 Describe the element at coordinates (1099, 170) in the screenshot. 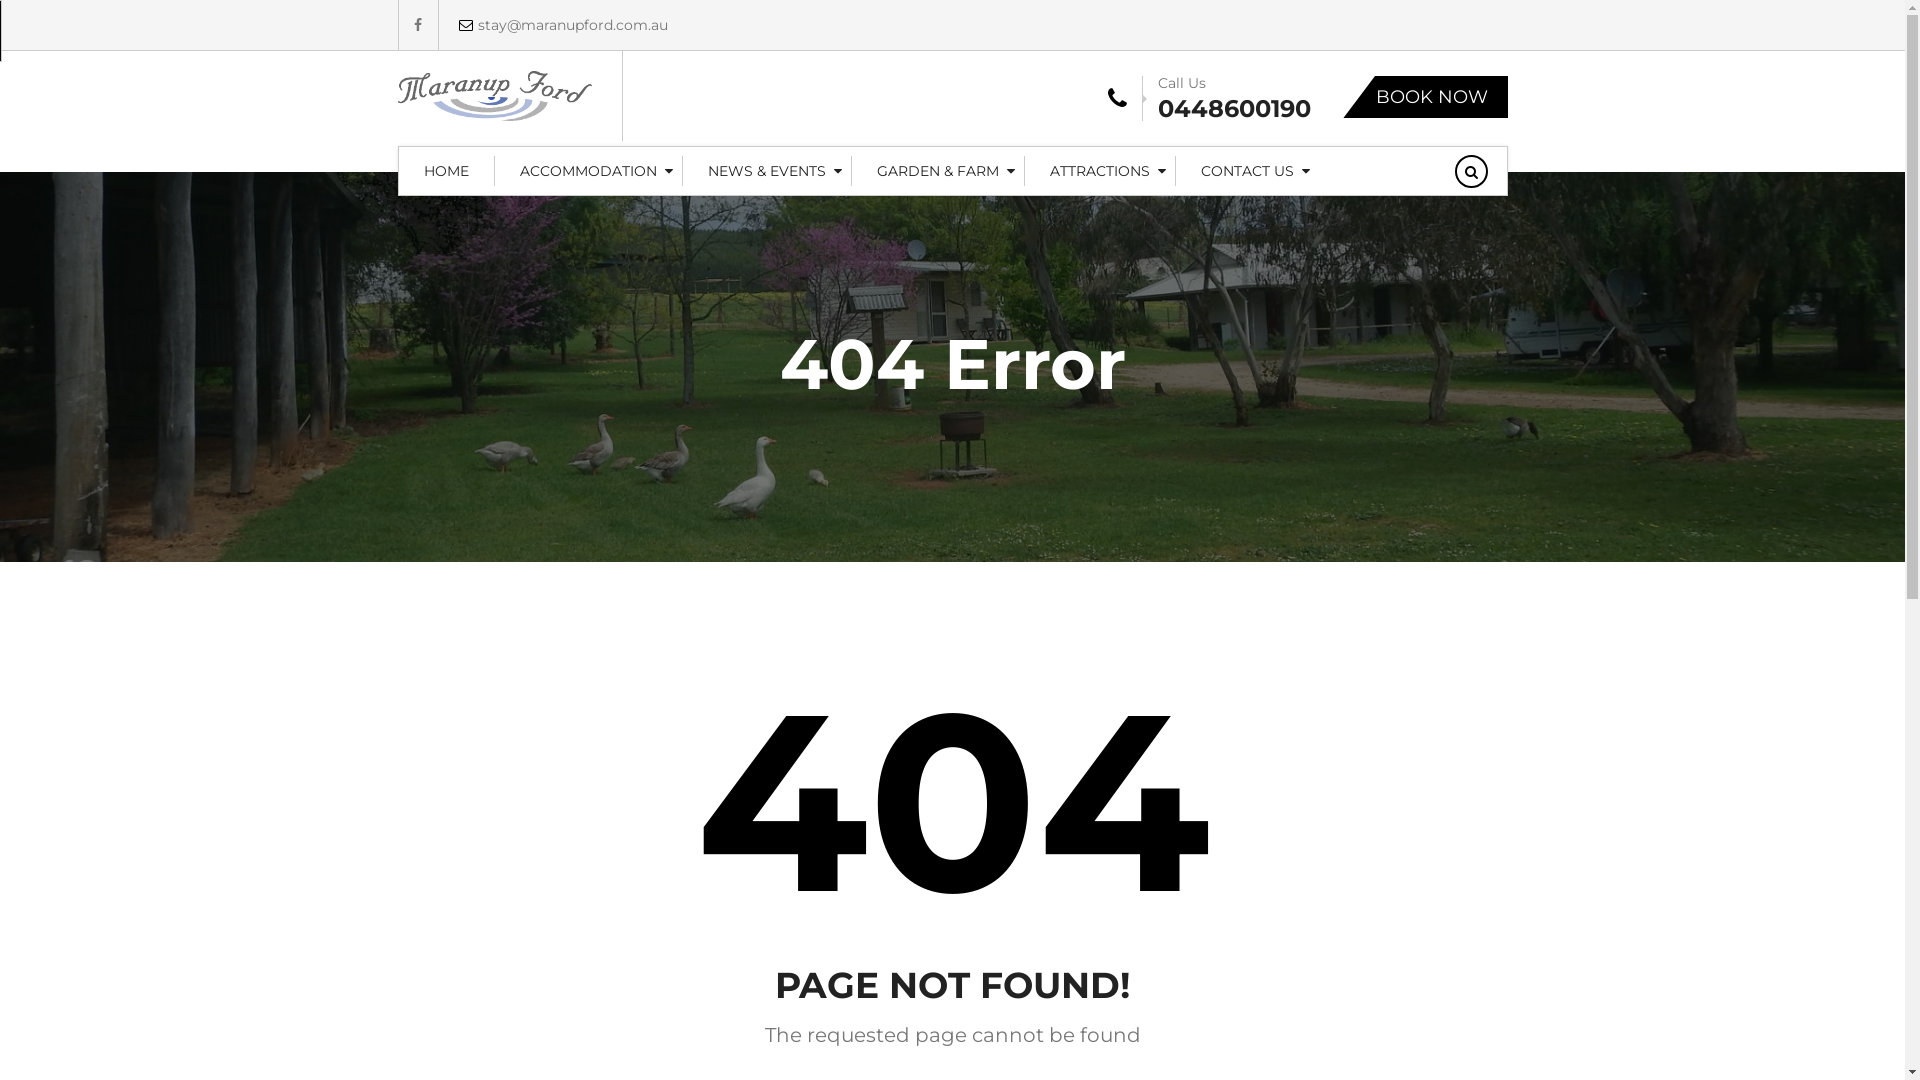

I see `ATTRACTIONS` at that location.